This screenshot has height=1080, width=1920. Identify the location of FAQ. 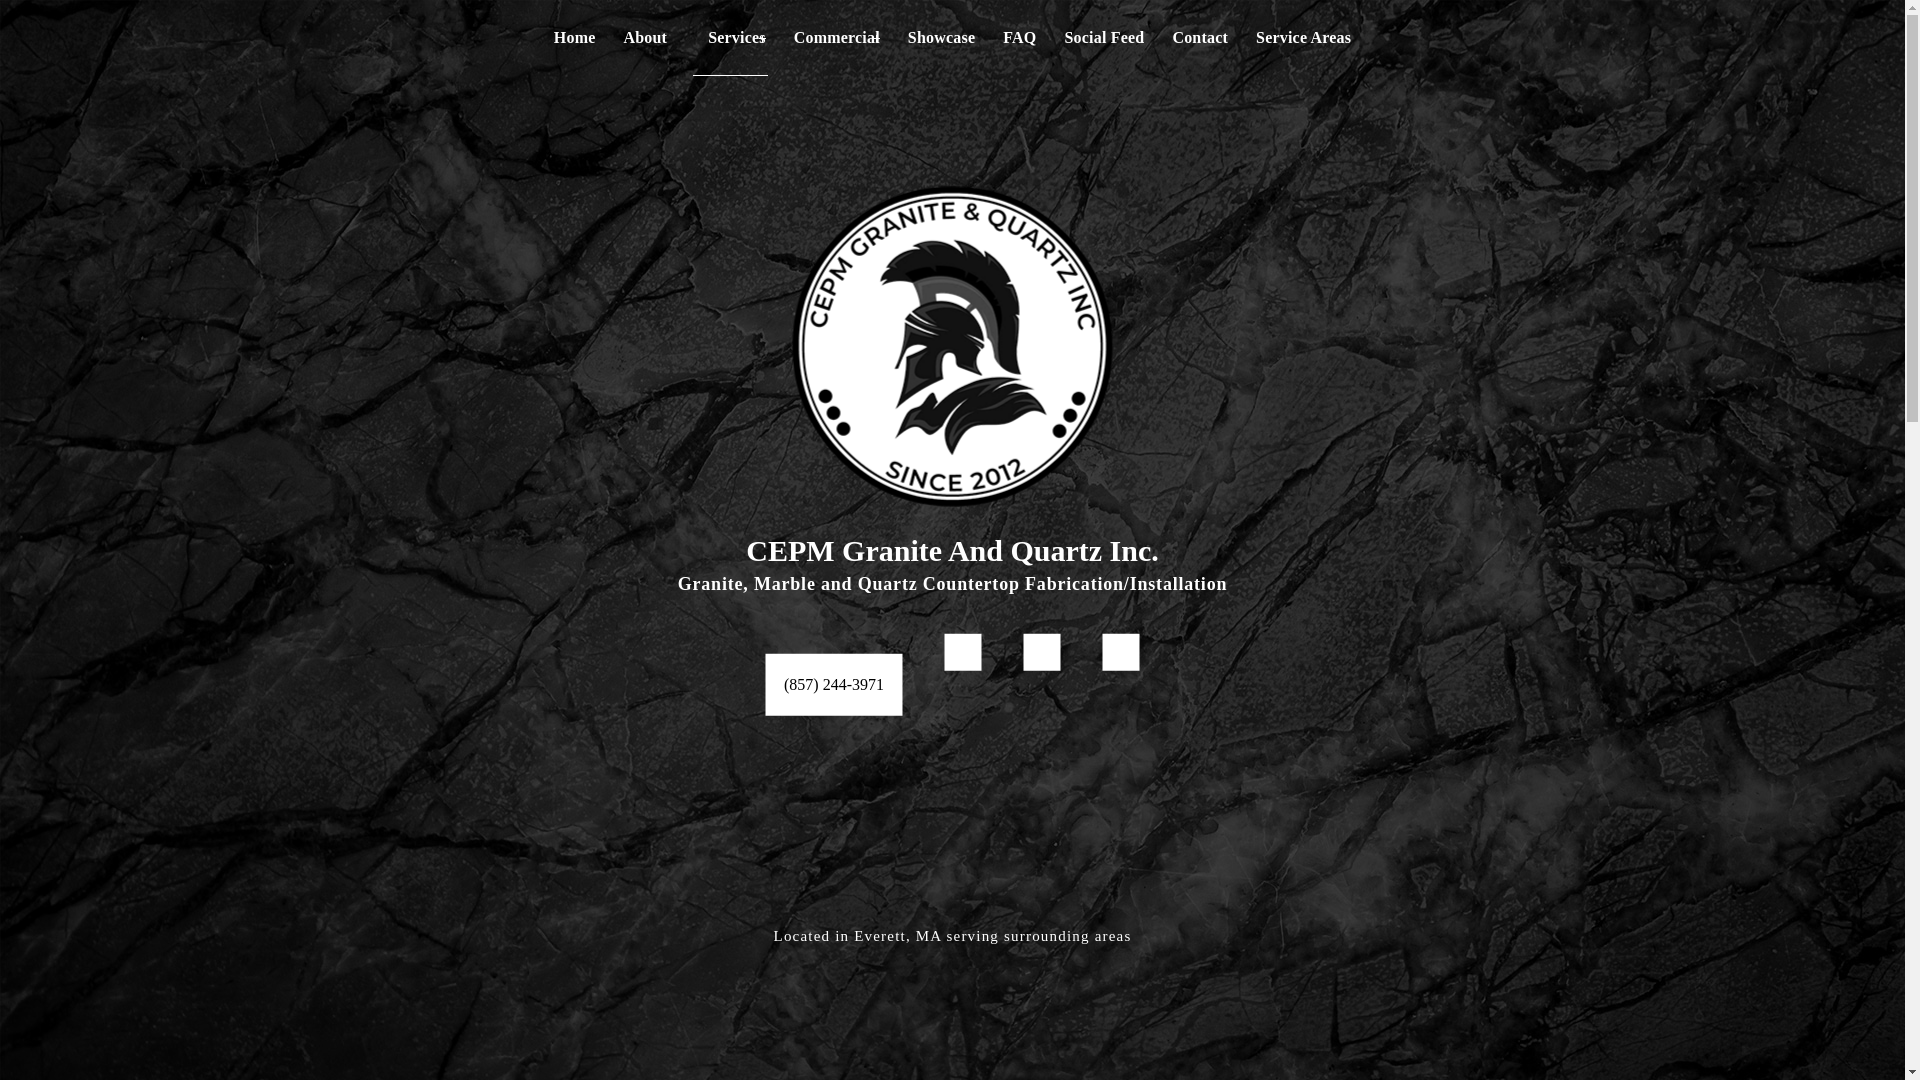
(1019, 37).